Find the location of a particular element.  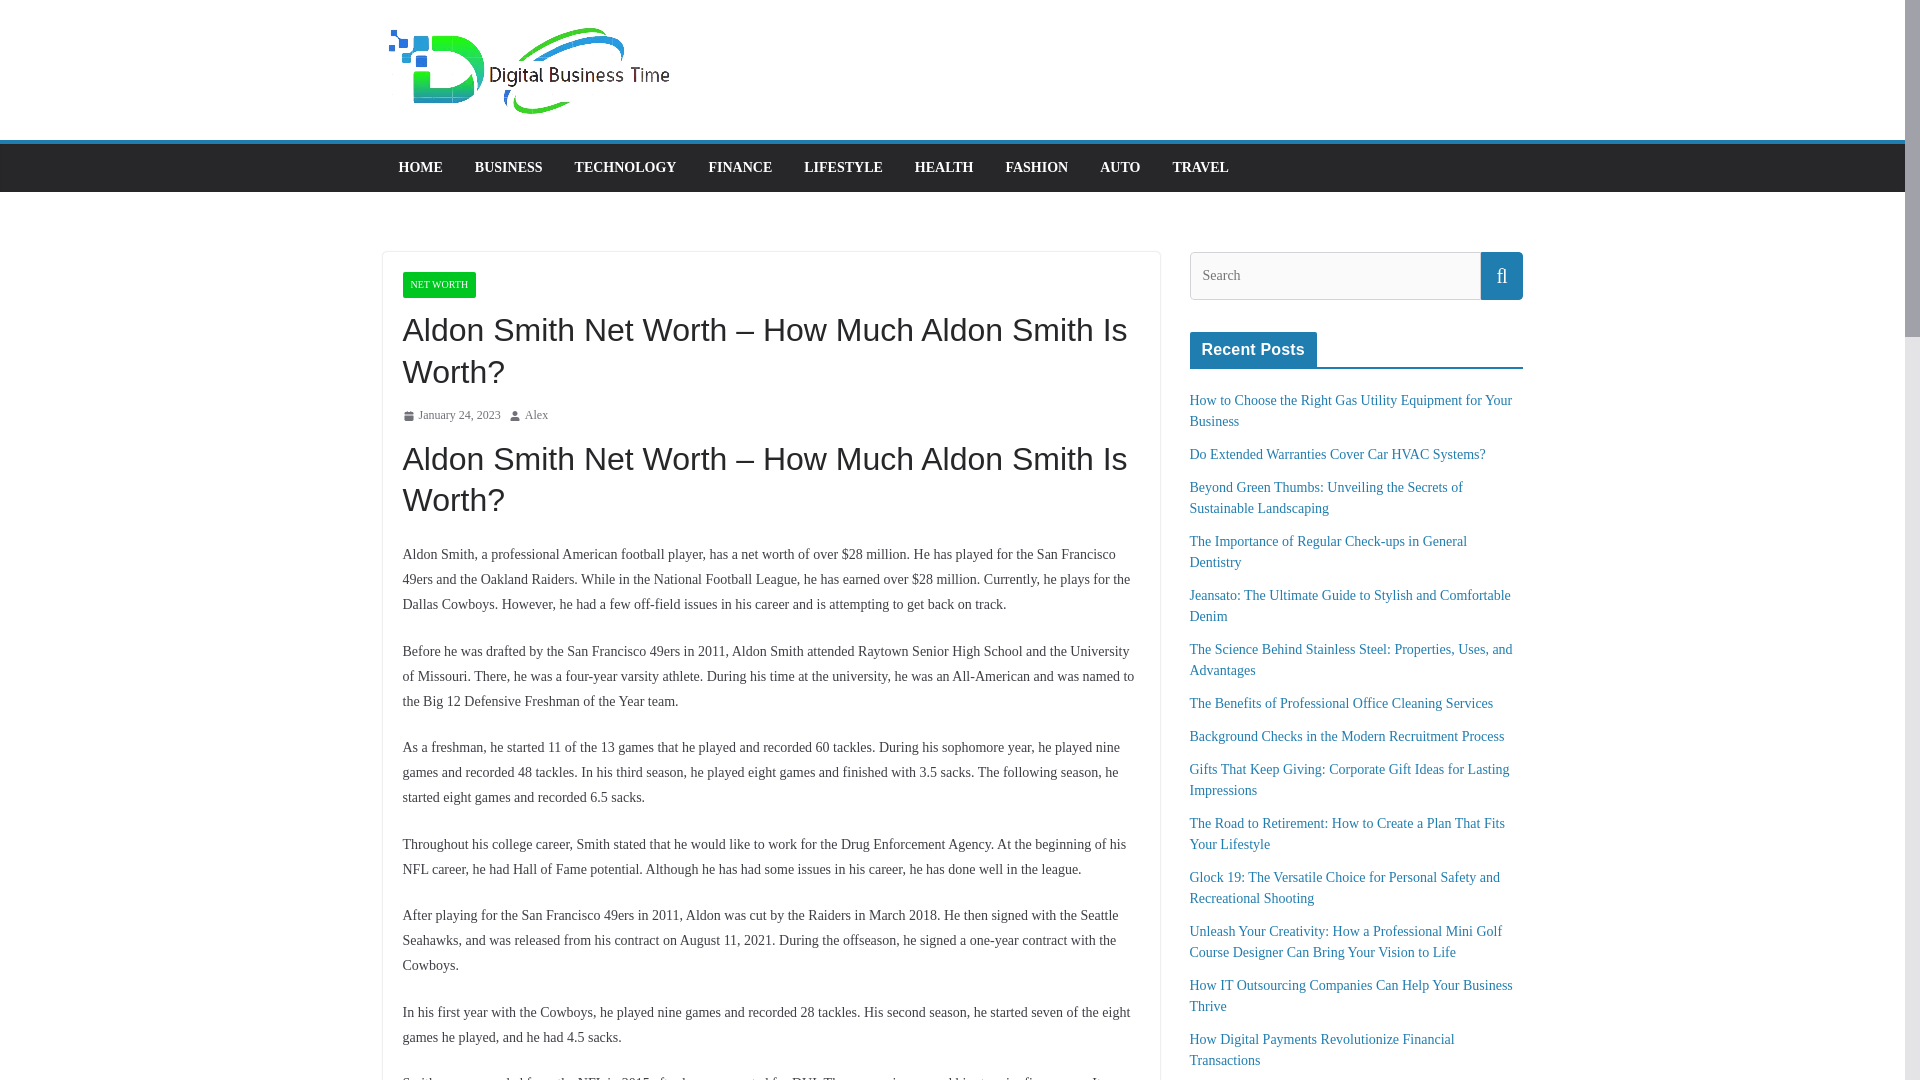

HEALTH is located at coordinates (944, 168).